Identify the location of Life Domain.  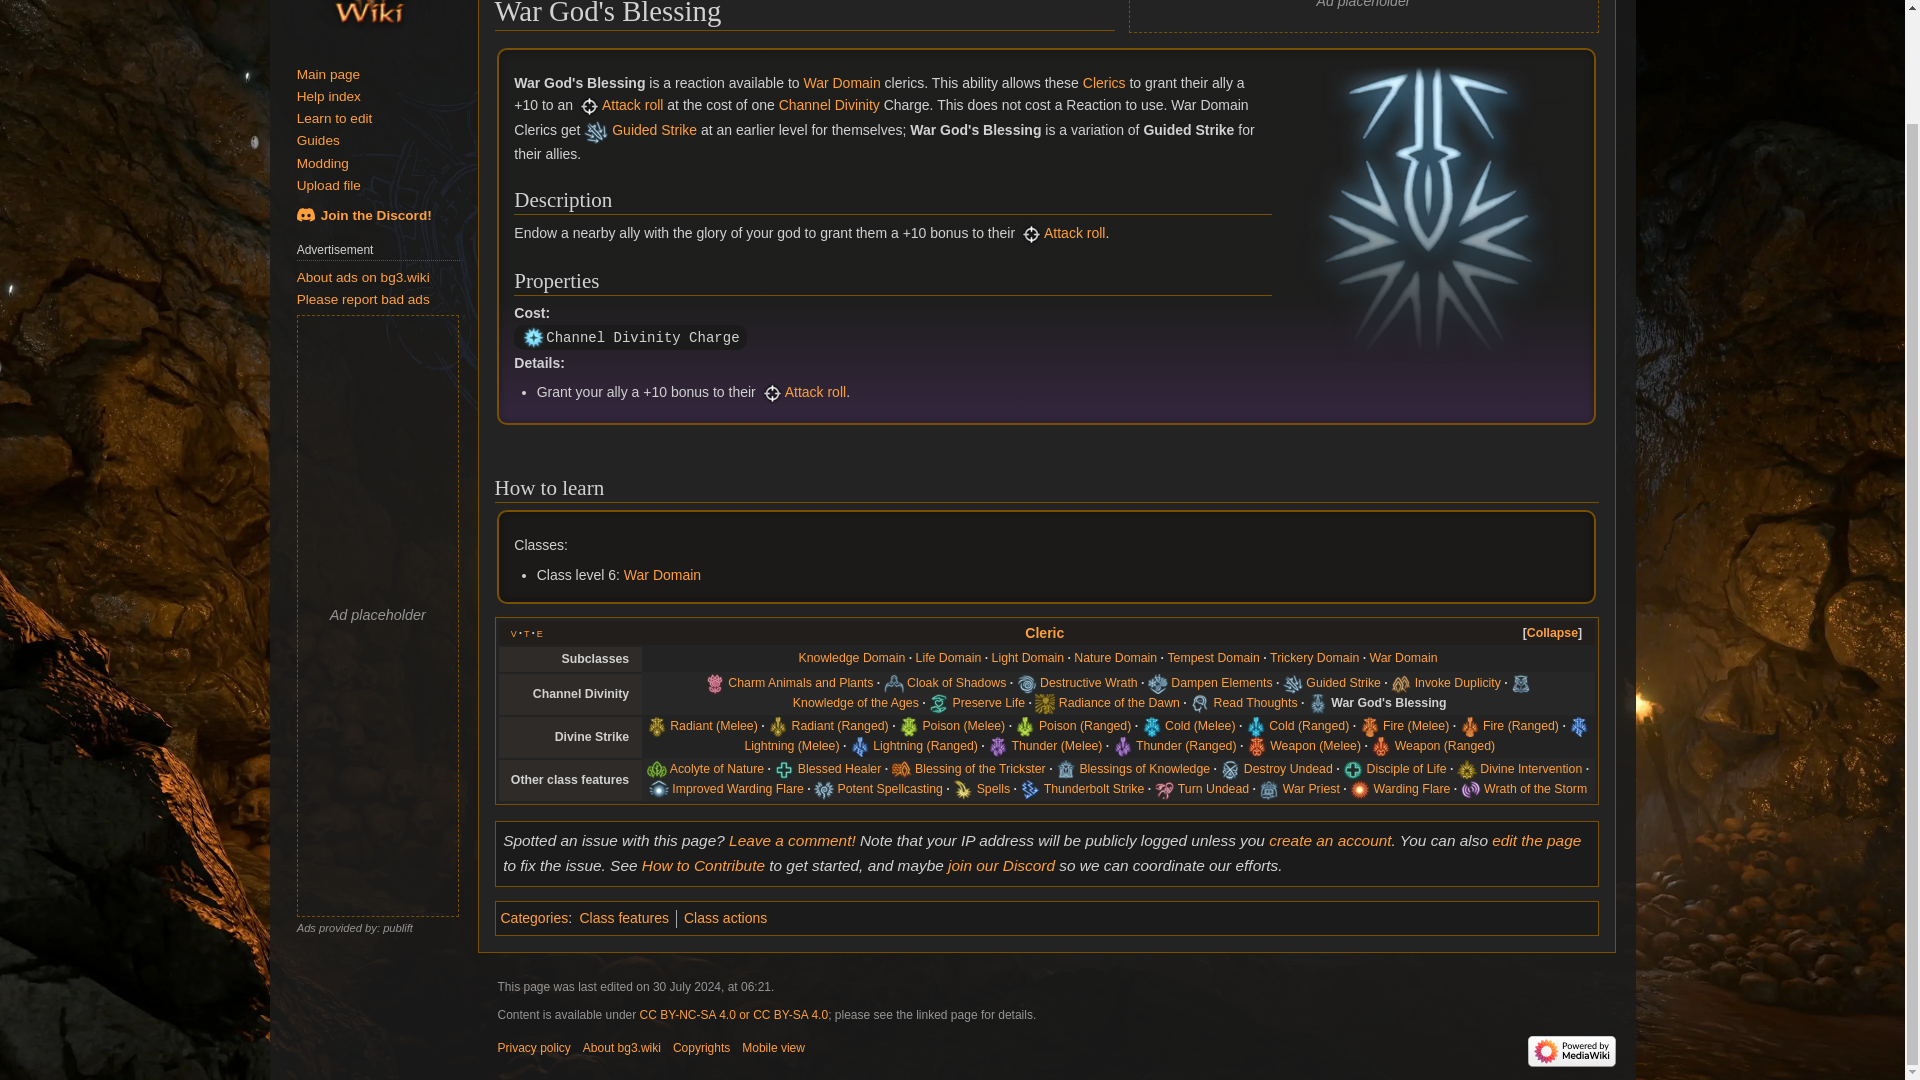
(948, 658).